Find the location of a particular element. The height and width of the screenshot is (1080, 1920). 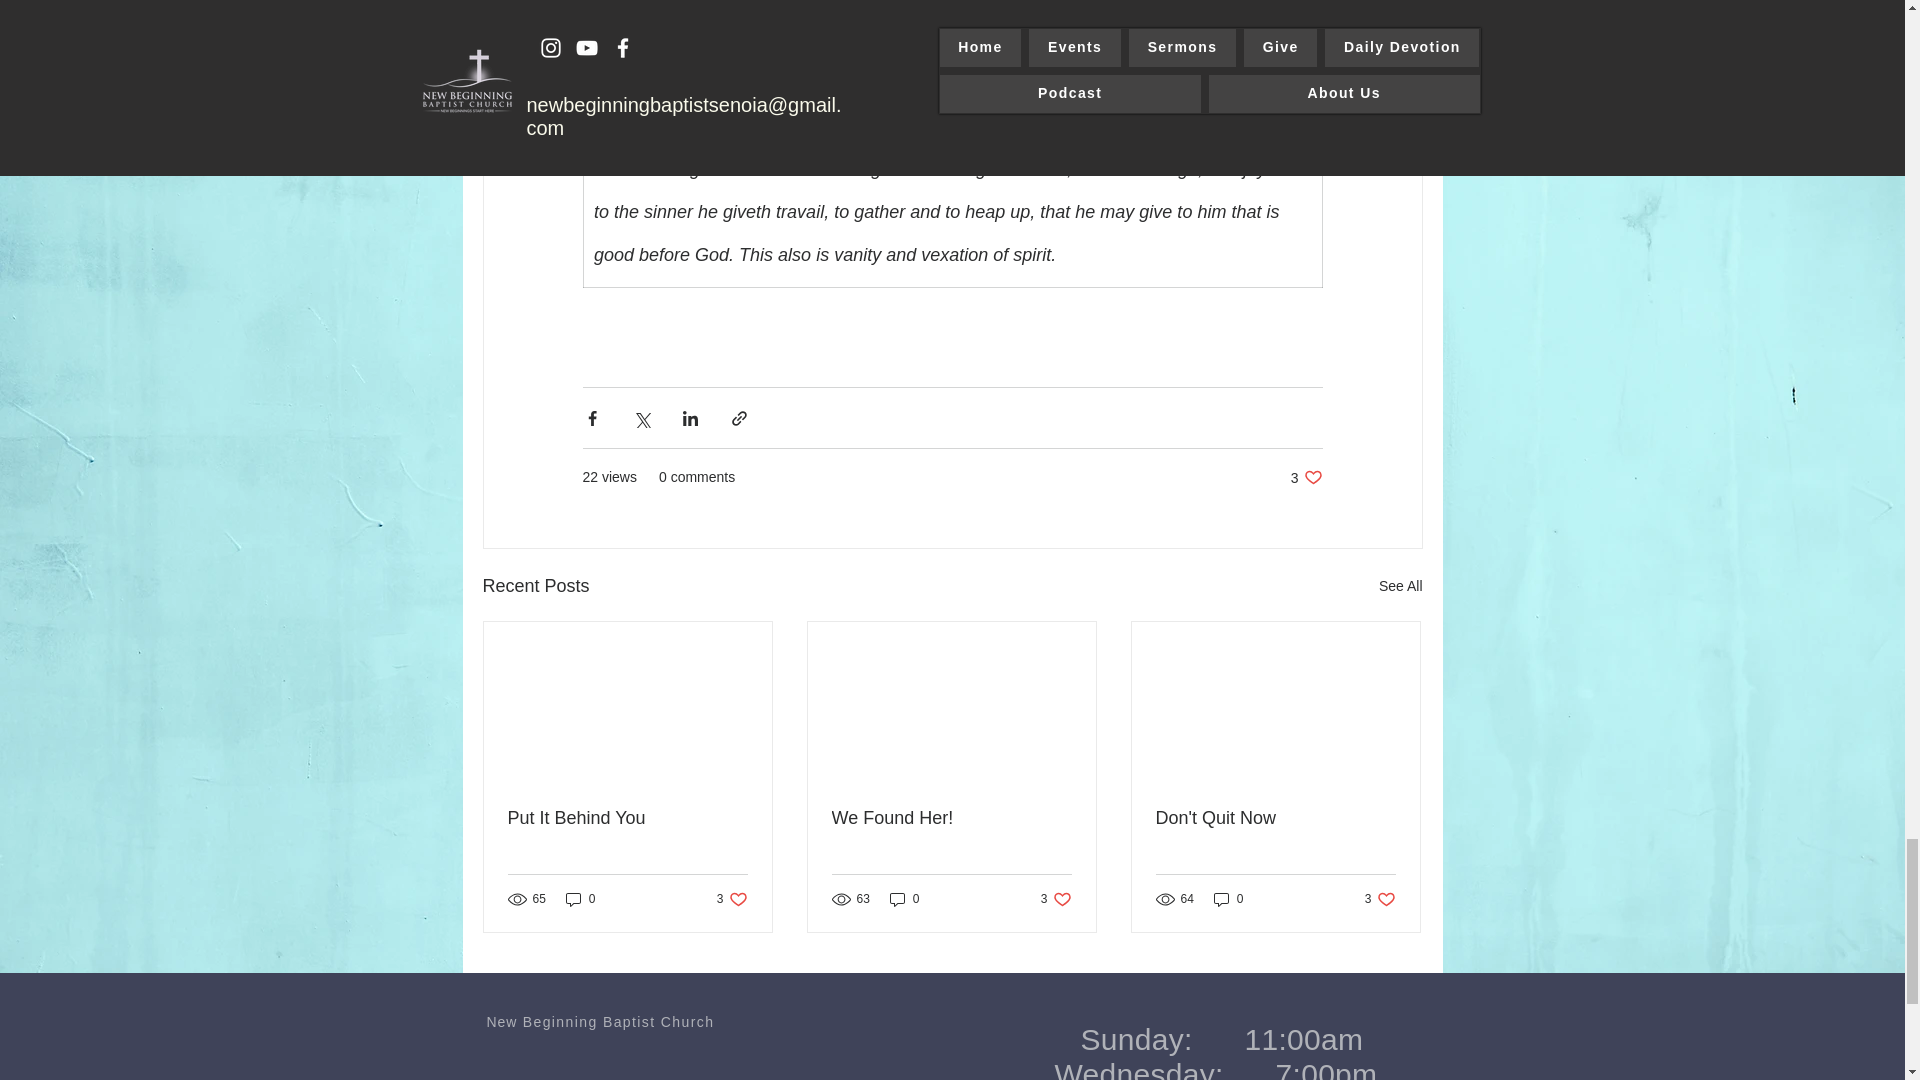

Don't Quit Now is located at coordinates (904, 899).